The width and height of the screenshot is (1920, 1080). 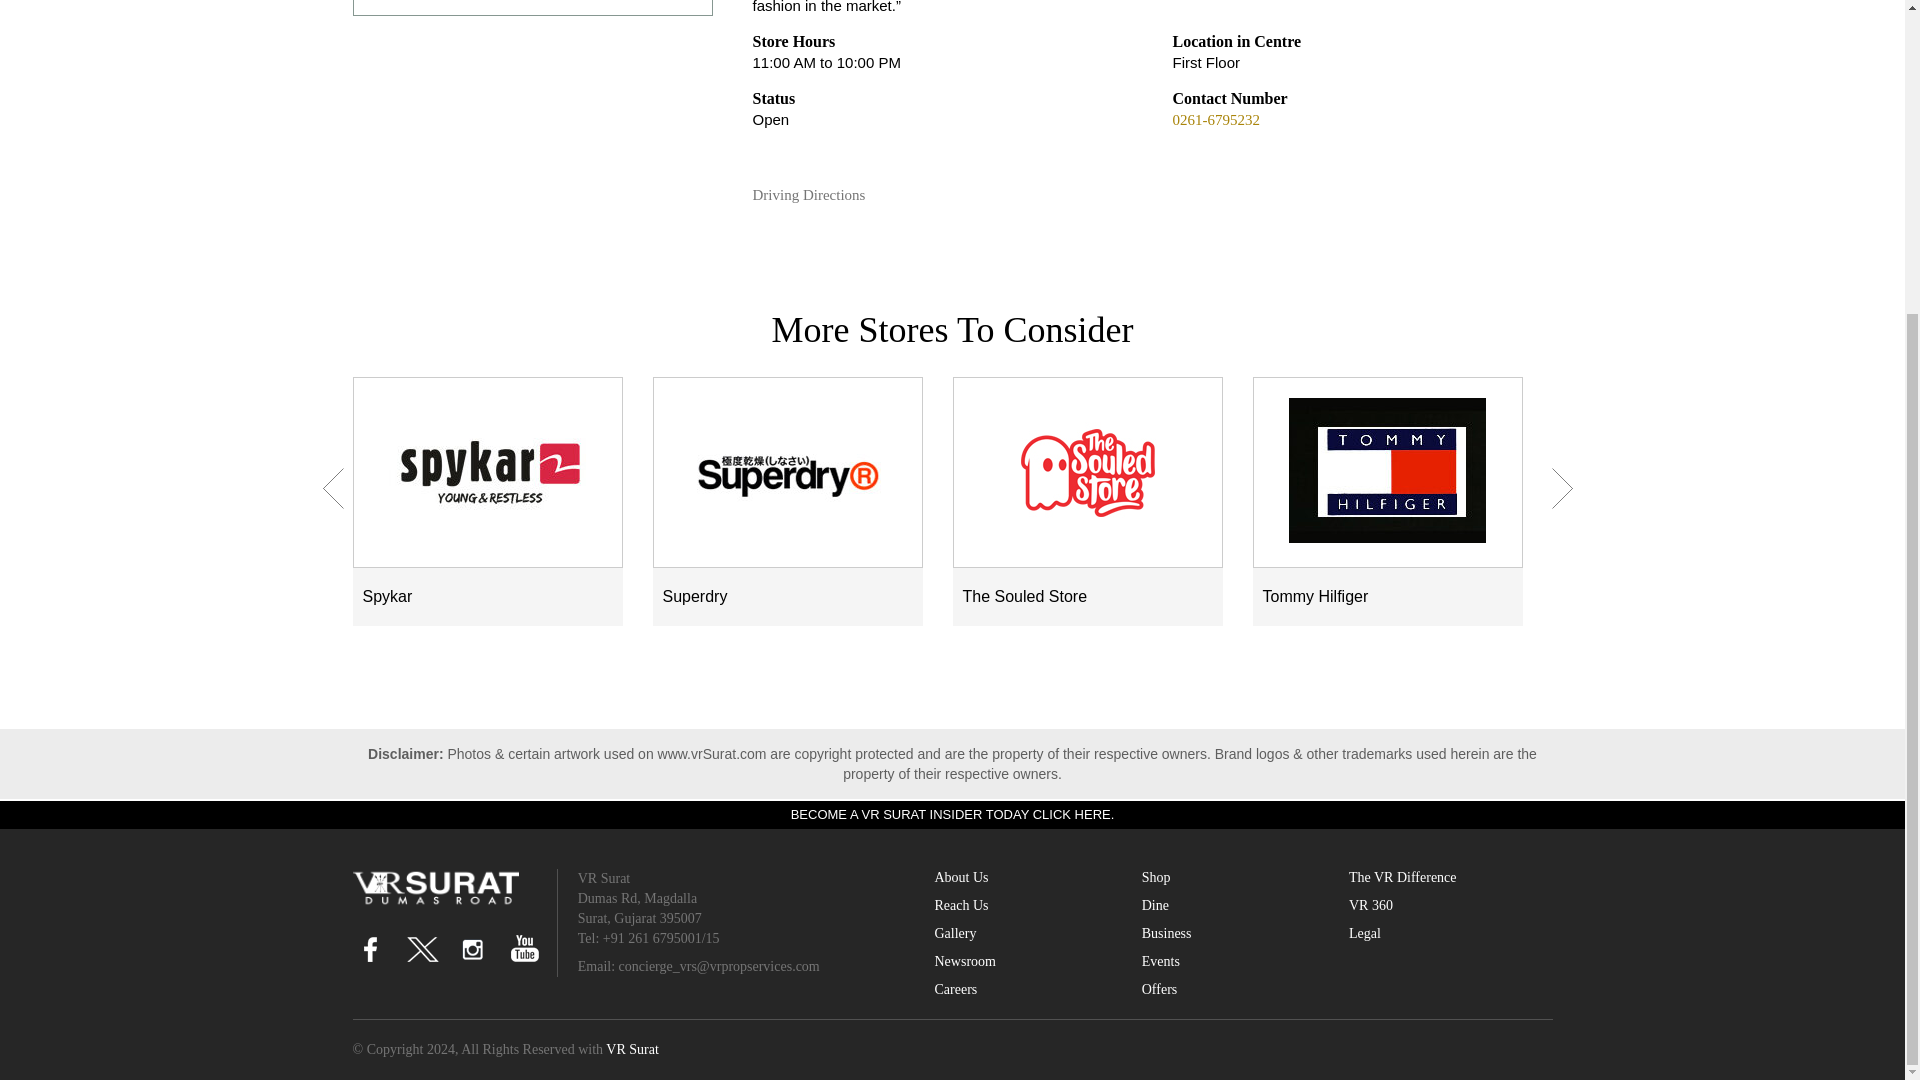 What do you see at coordinates (1215, 120) in the screenshot?
I see `0261-6795232` at bounding box center [1215, 120].